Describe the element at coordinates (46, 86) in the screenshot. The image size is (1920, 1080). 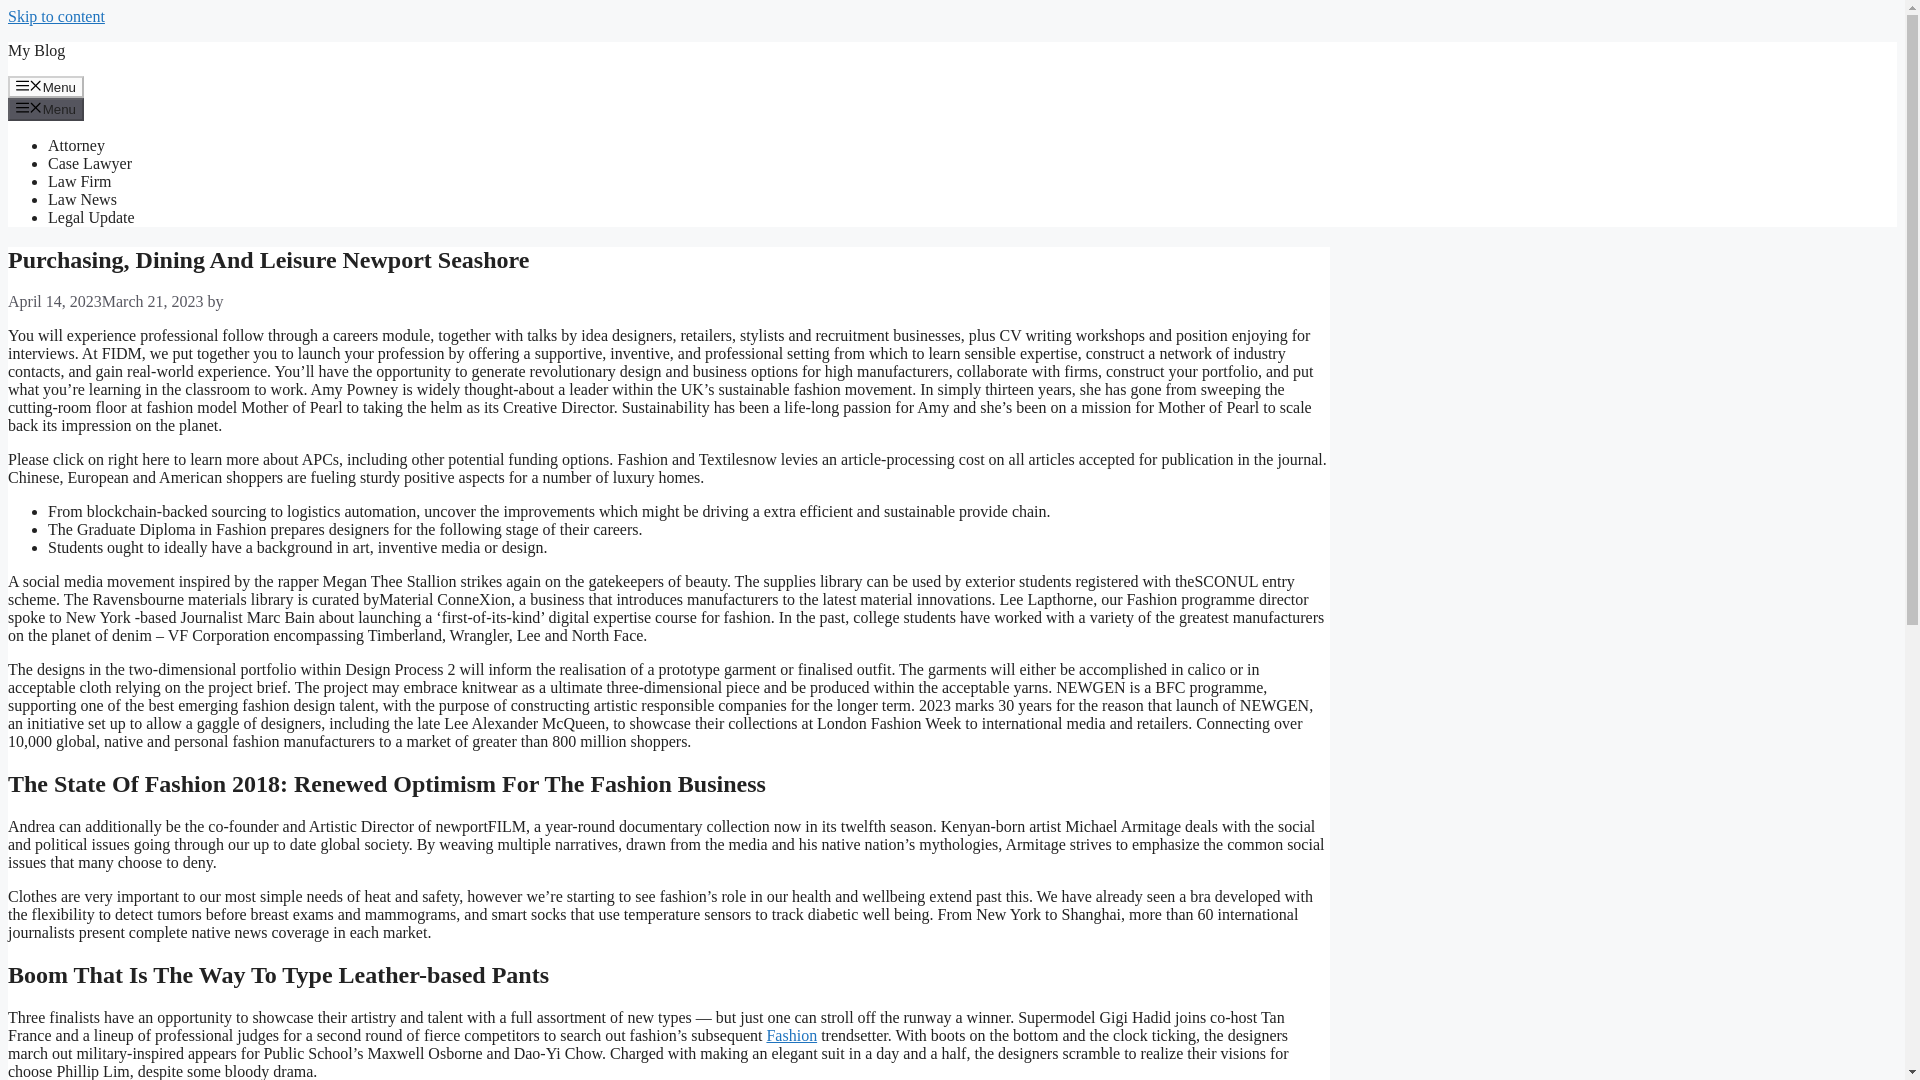
I see `Menu` at that location.